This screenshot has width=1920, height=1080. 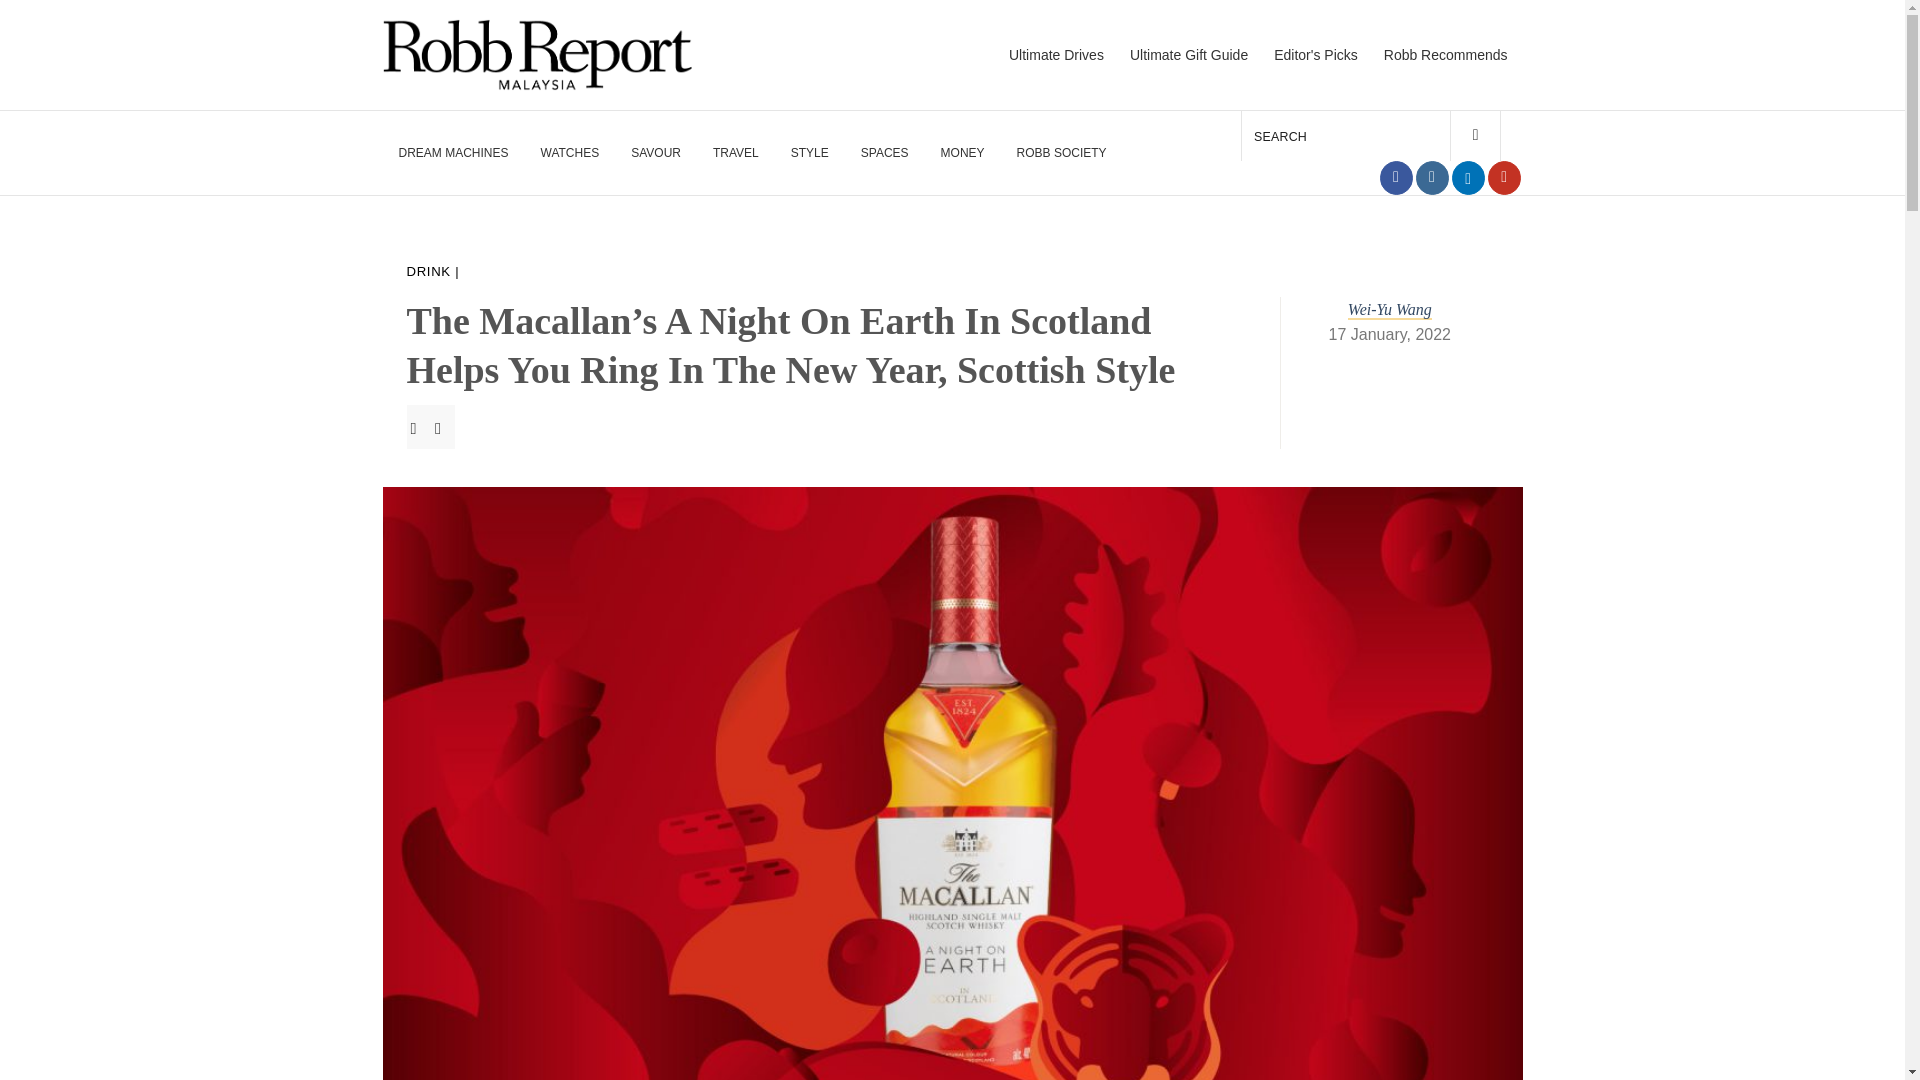 What do you see at coordinates (448, 152) in the screenshot?
I see `DREAM MACHINES` at bounding box center [448, 152].